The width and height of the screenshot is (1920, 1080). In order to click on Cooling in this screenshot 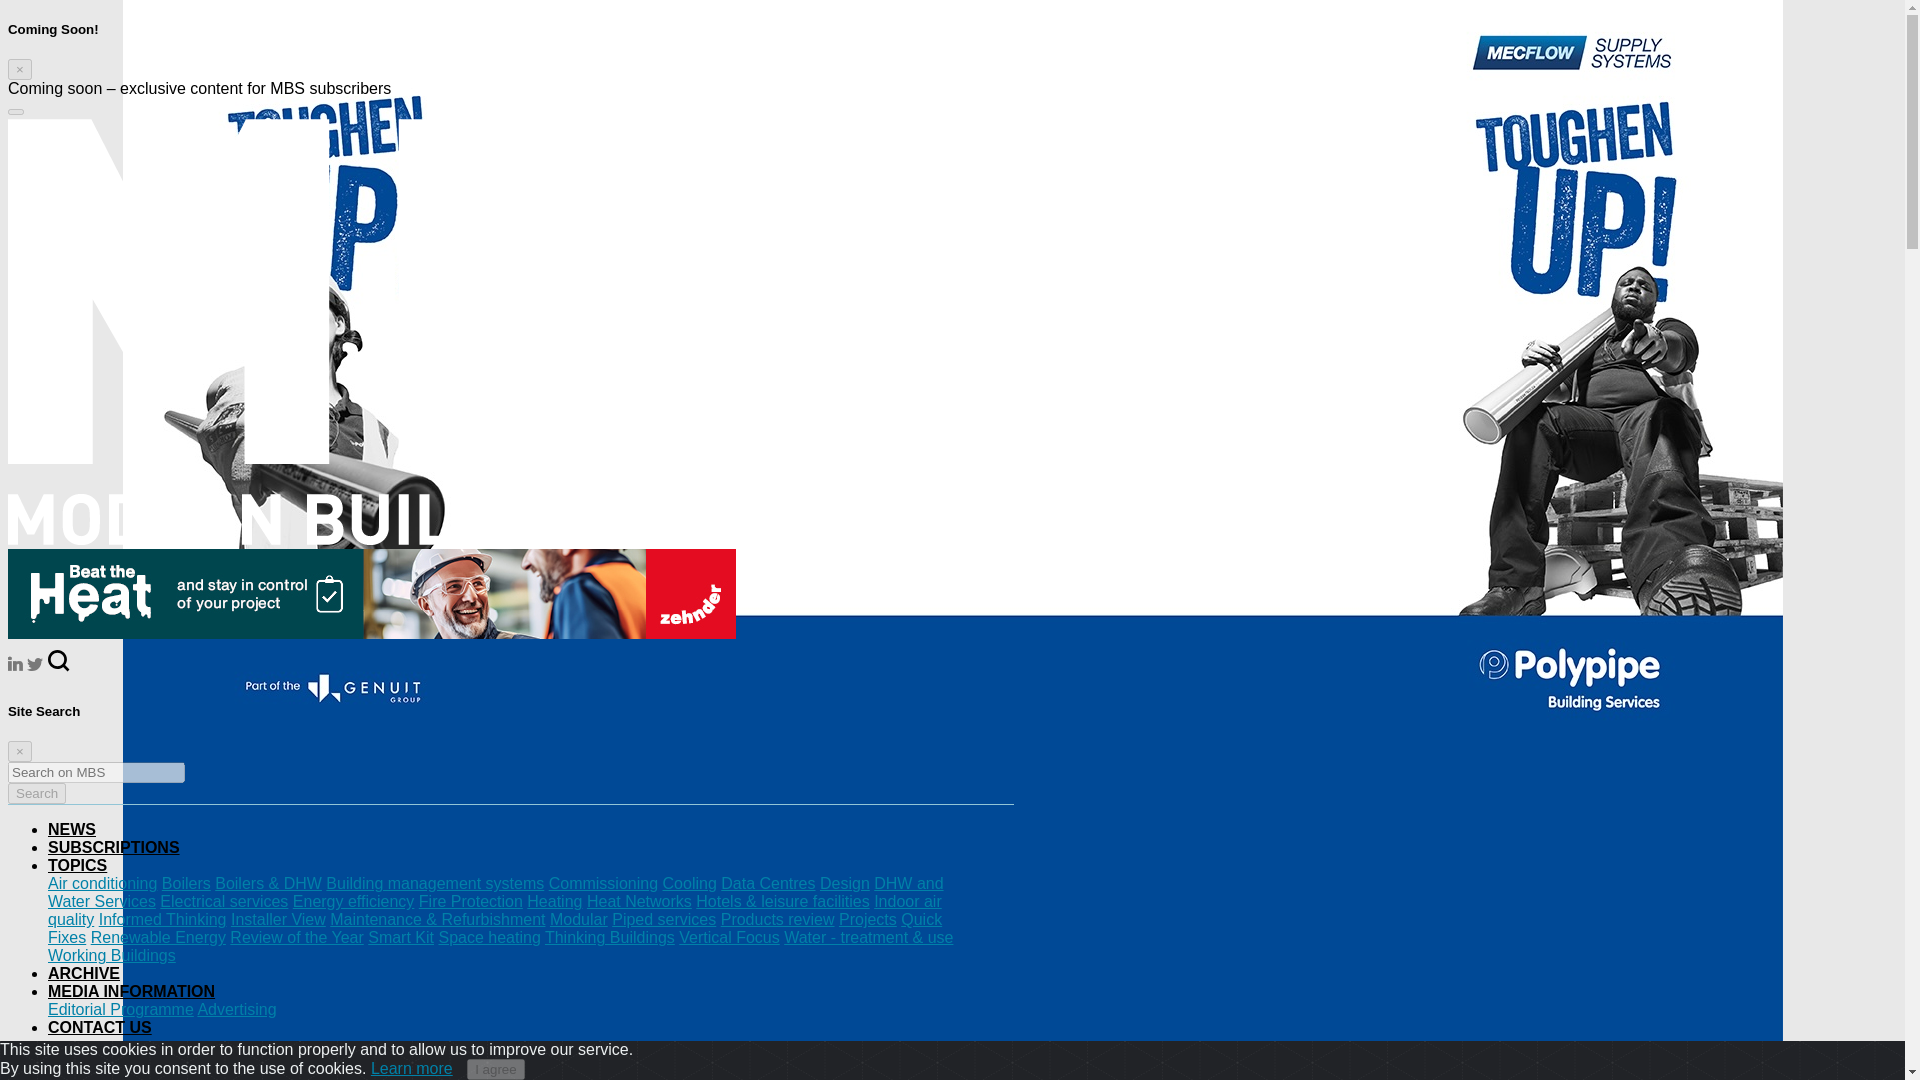, I will do `click(689, 883)`.